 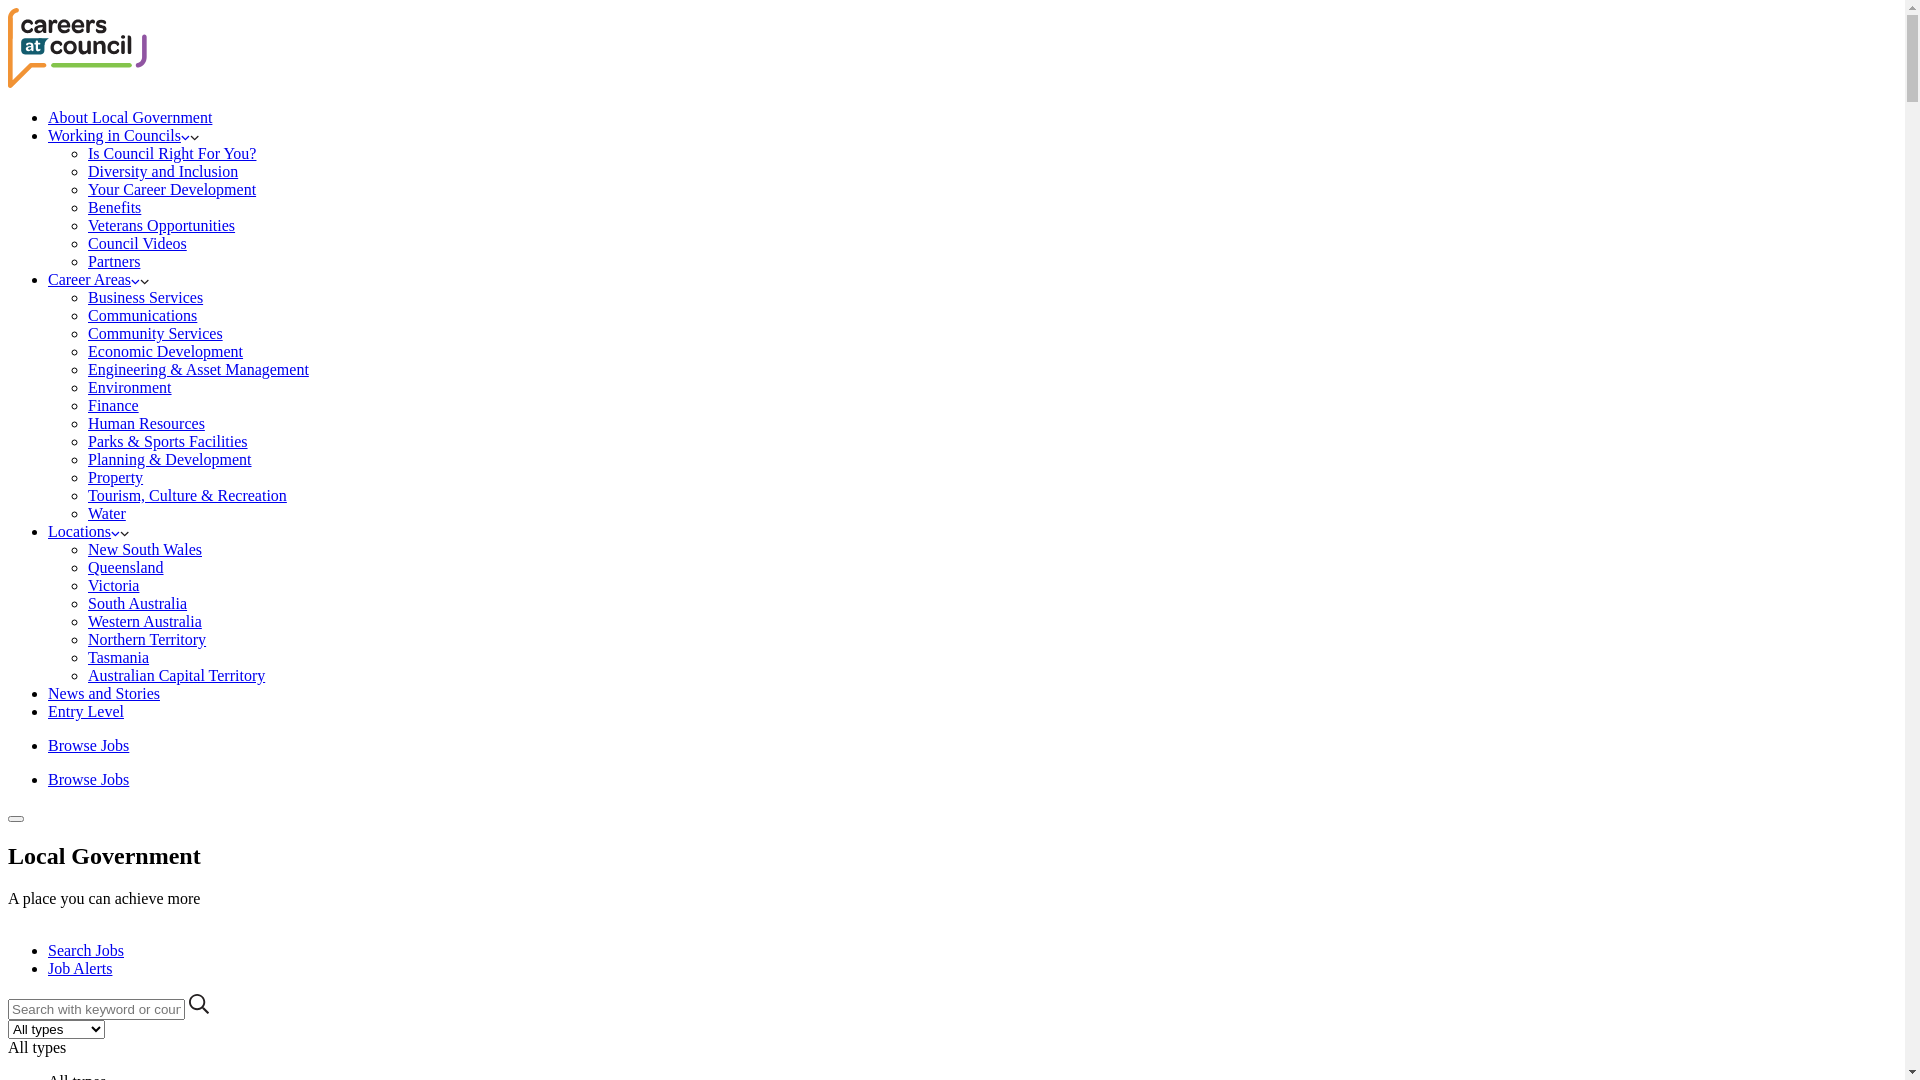 I want to click on Community Services, so click(x=156, y=334).